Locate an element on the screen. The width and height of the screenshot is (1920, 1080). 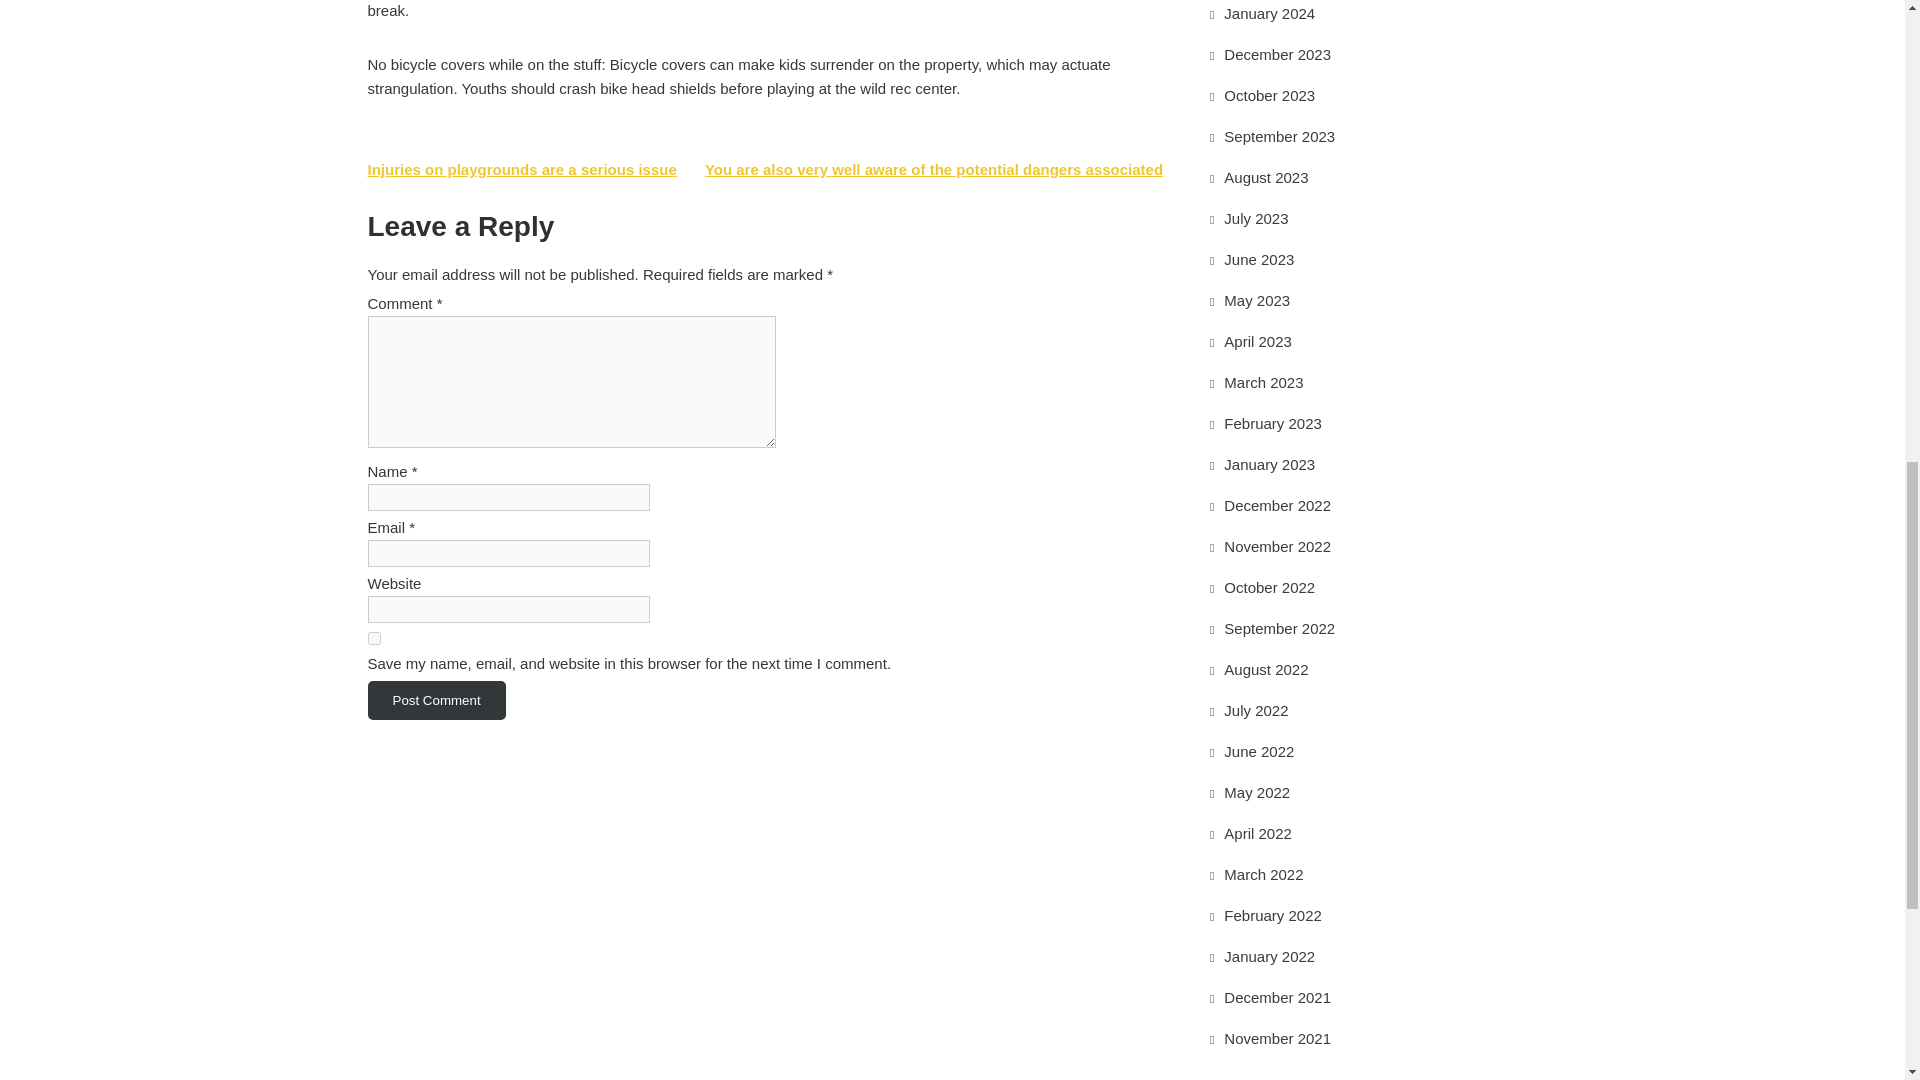
October 2023 is located at coordinates (1270, 95).